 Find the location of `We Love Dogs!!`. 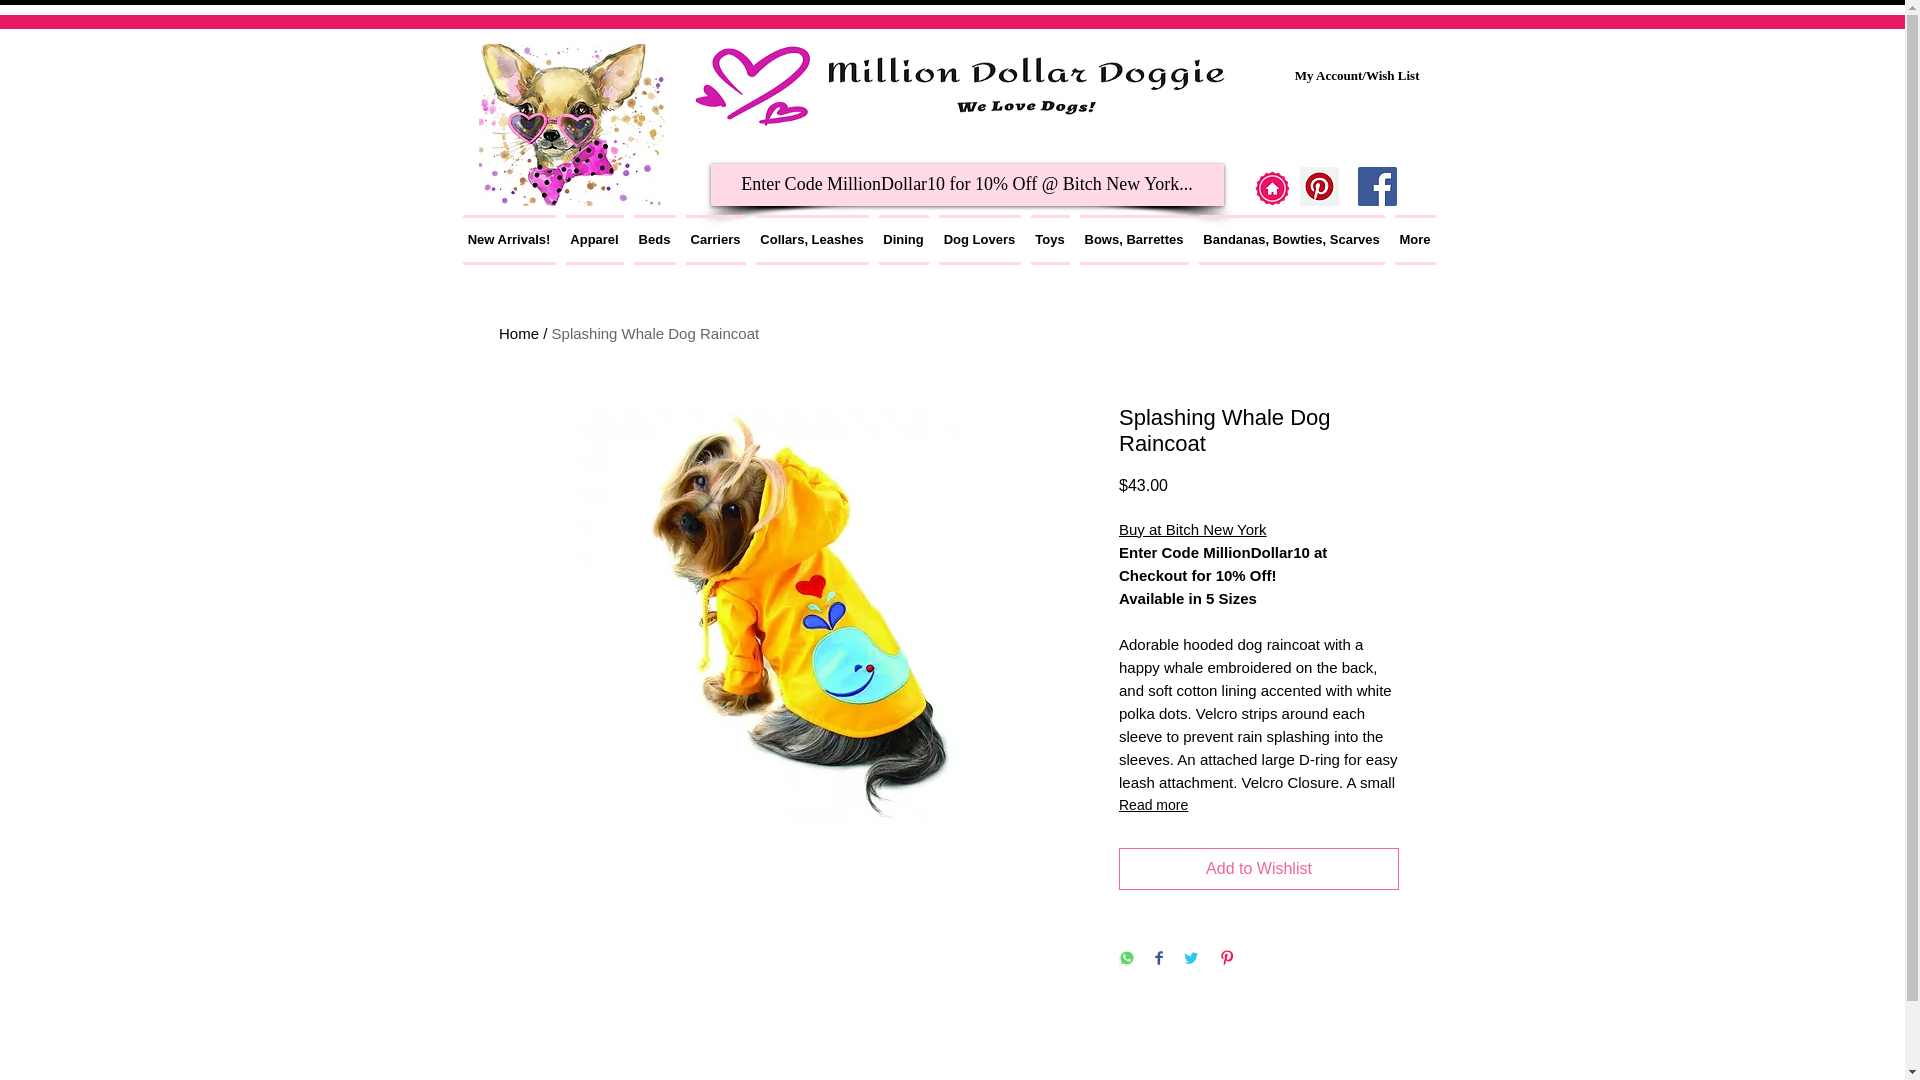

We Love Dogs!! is located at coordinates (571, 124).